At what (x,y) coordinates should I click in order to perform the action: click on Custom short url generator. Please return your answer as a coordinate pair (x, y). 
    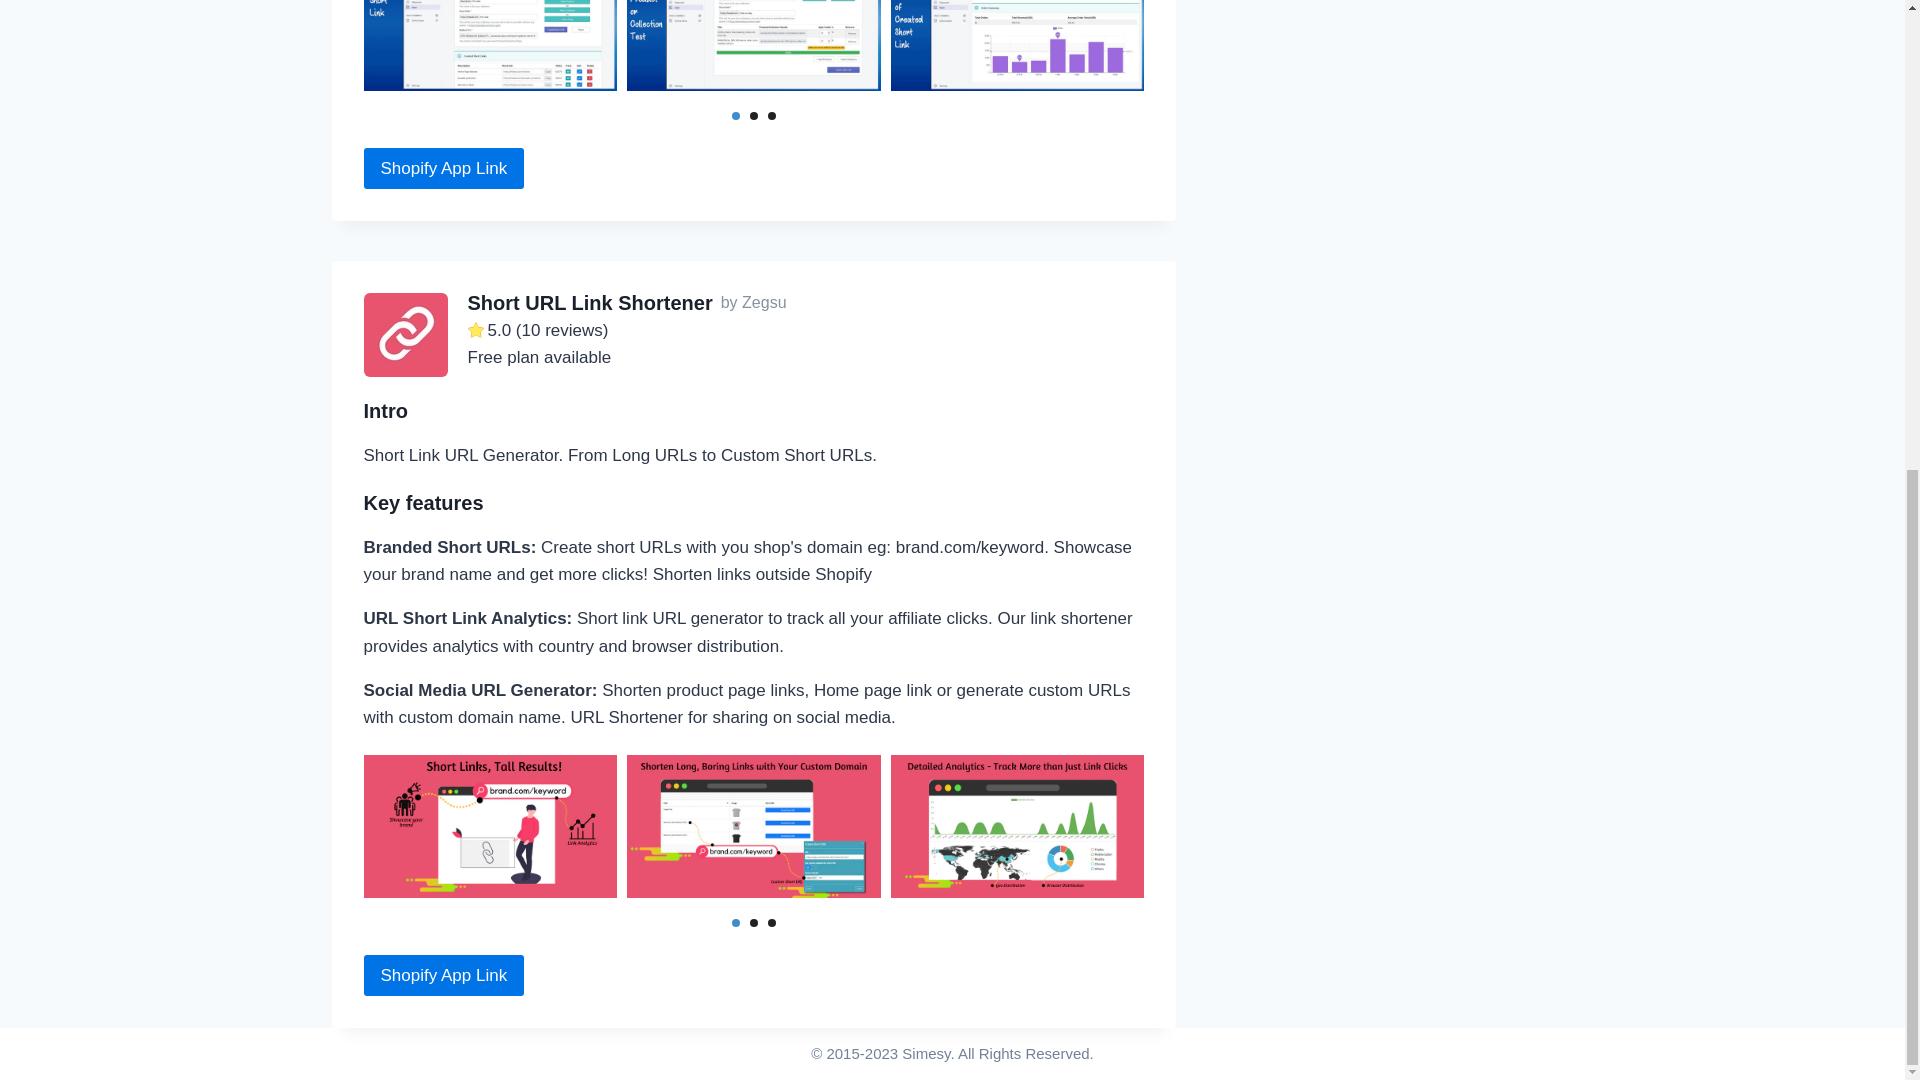
    Looking at the image, I should click on (754, 826).